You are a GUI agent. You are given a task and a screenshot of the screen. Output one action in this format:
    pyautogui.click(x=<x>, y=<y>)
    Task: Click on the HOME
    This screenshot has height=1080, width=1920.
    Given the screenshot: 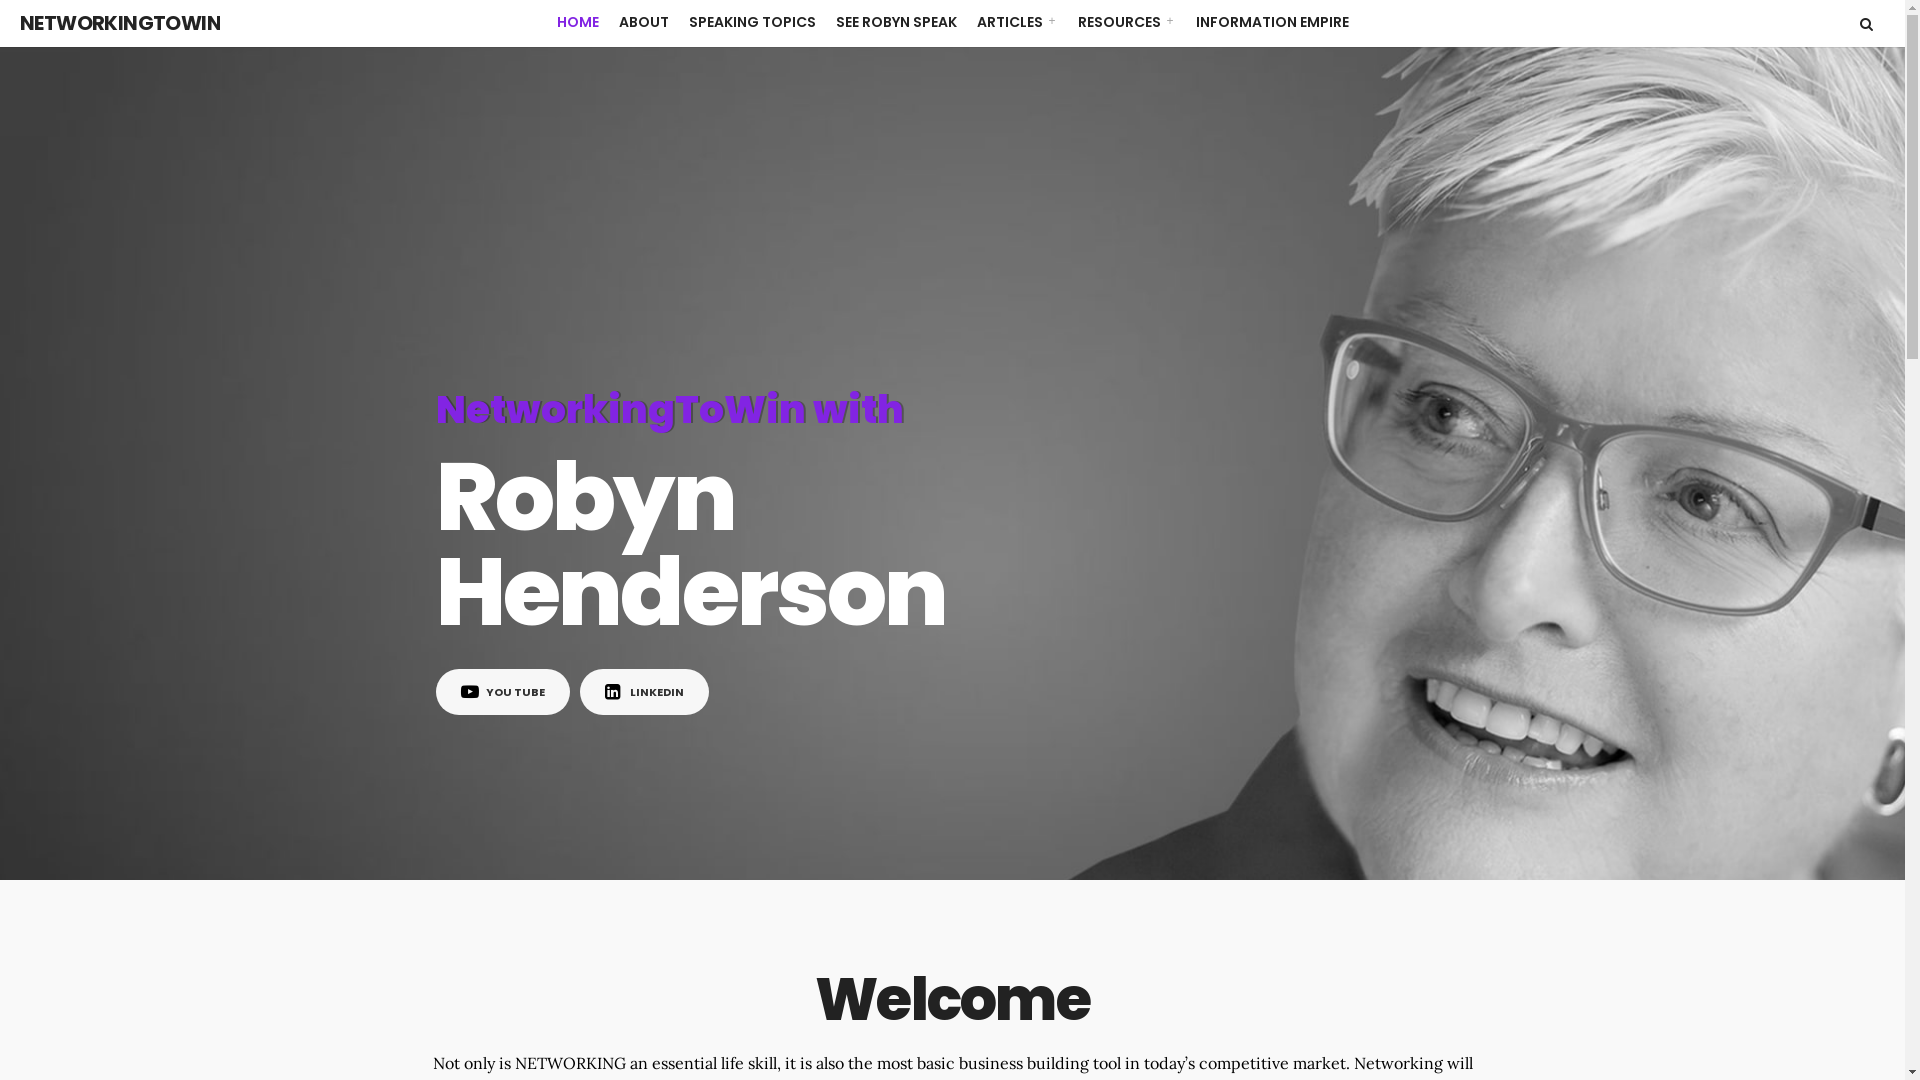 What is the action you would take?
    pyautogui.click(x=577, y=22)
    